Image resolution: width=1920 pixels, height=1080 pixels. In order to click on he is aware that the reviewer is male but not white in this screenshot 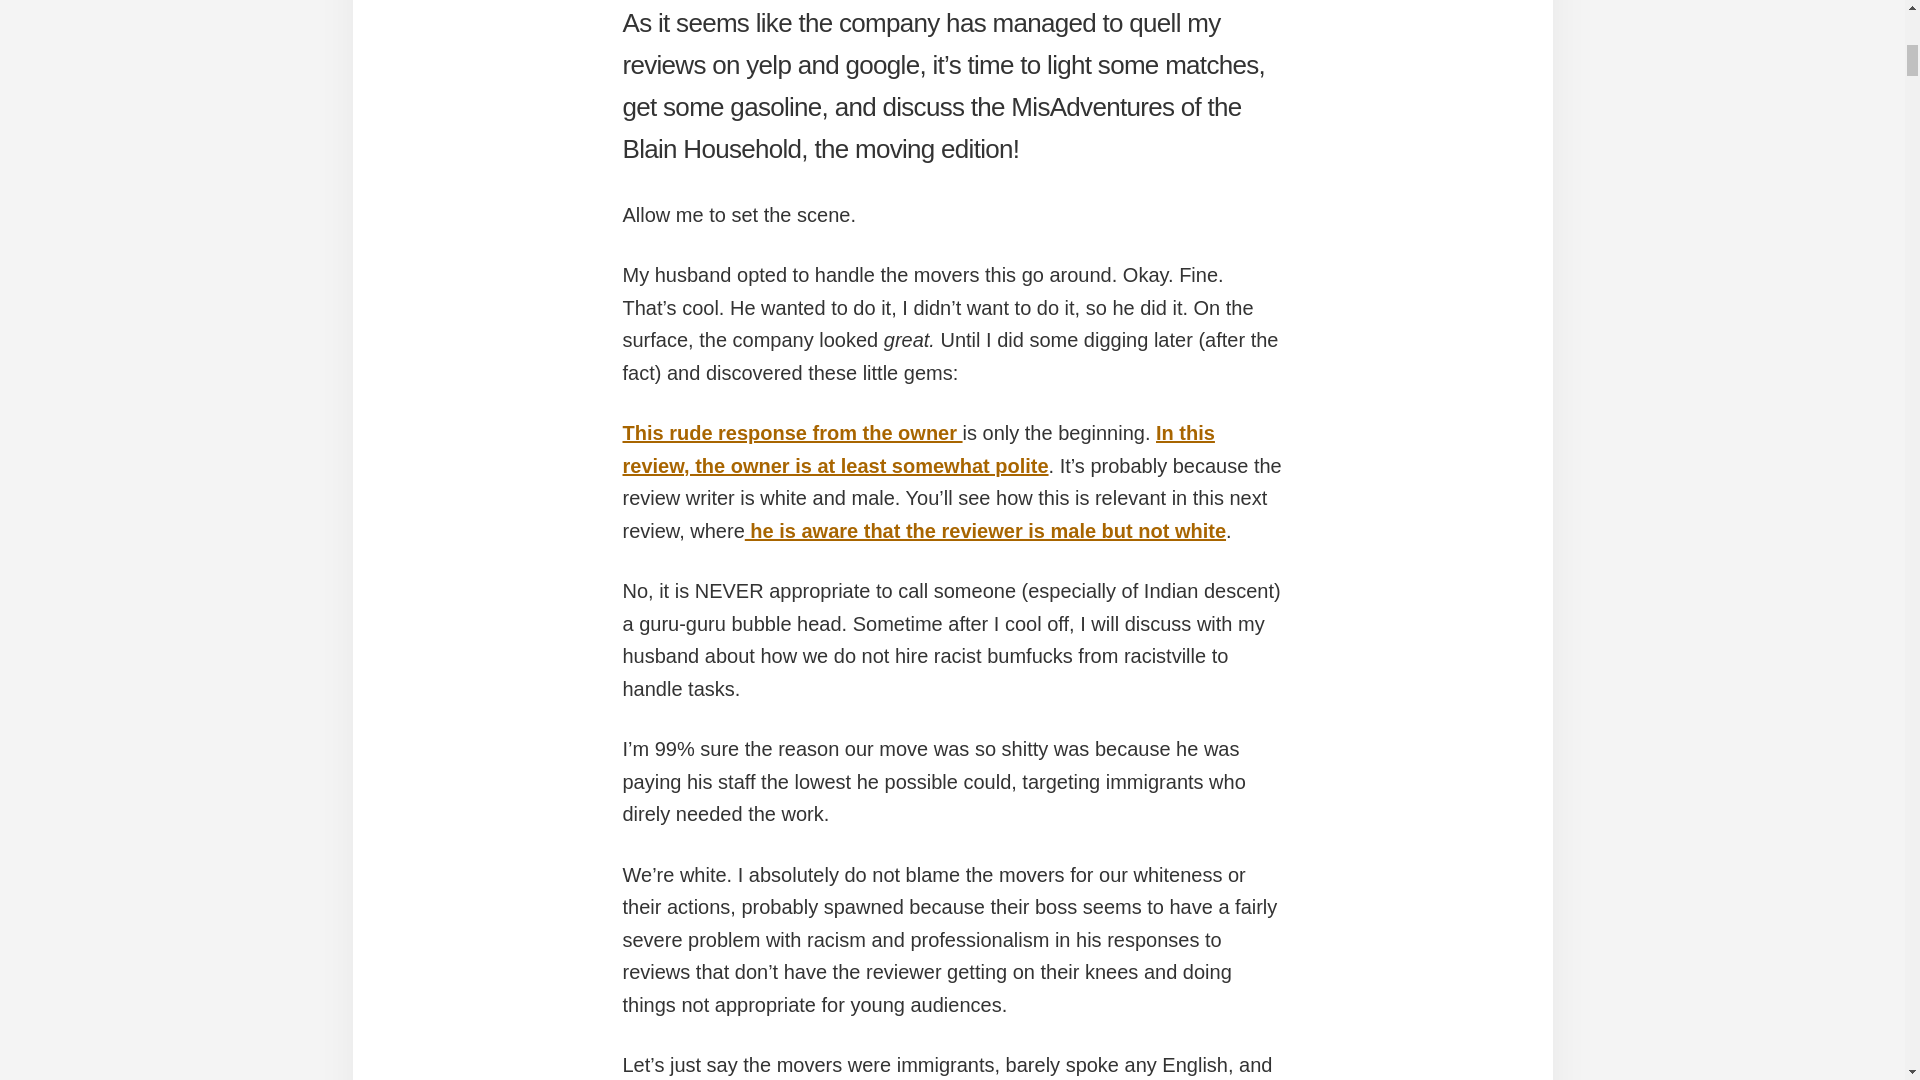, I will do `click(985, 530)`.